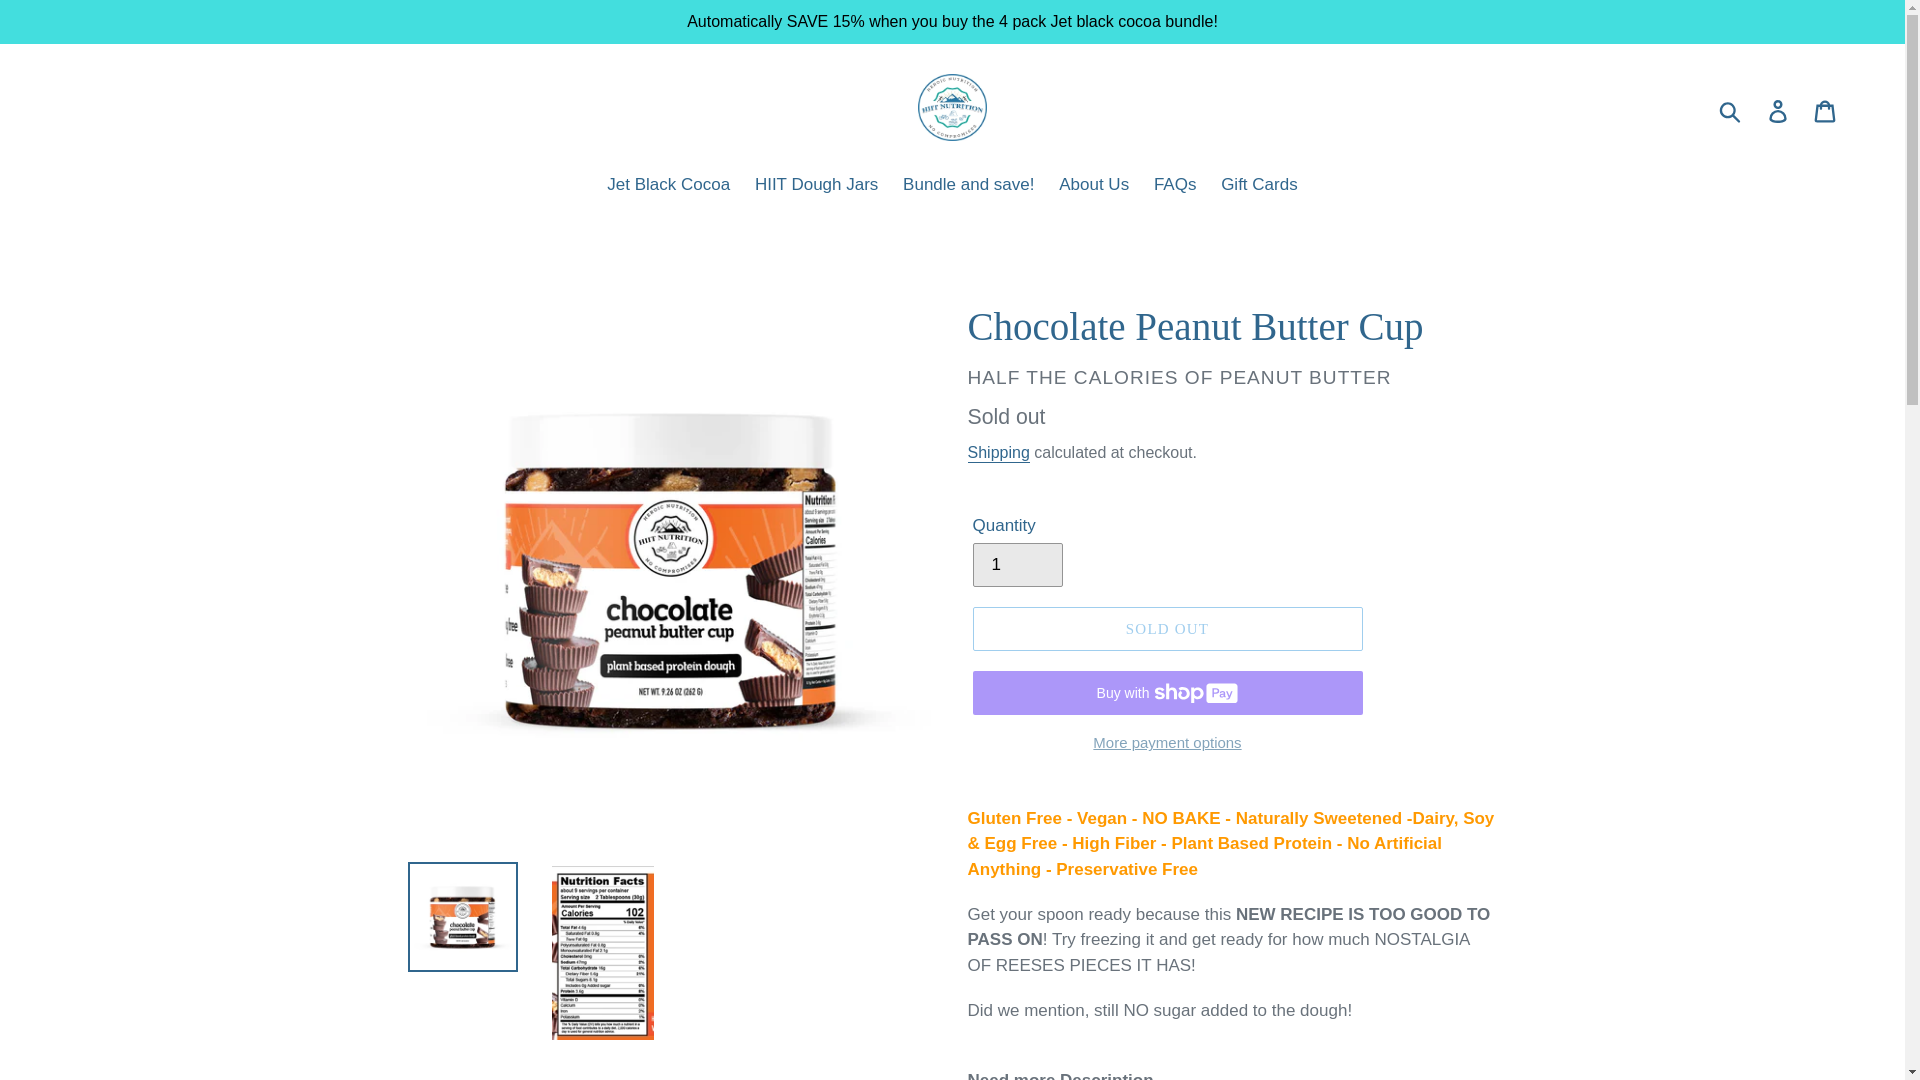  Describe the element at coordinates (1259, 186) in the screenshot. I see `Gift Cards` at that location.